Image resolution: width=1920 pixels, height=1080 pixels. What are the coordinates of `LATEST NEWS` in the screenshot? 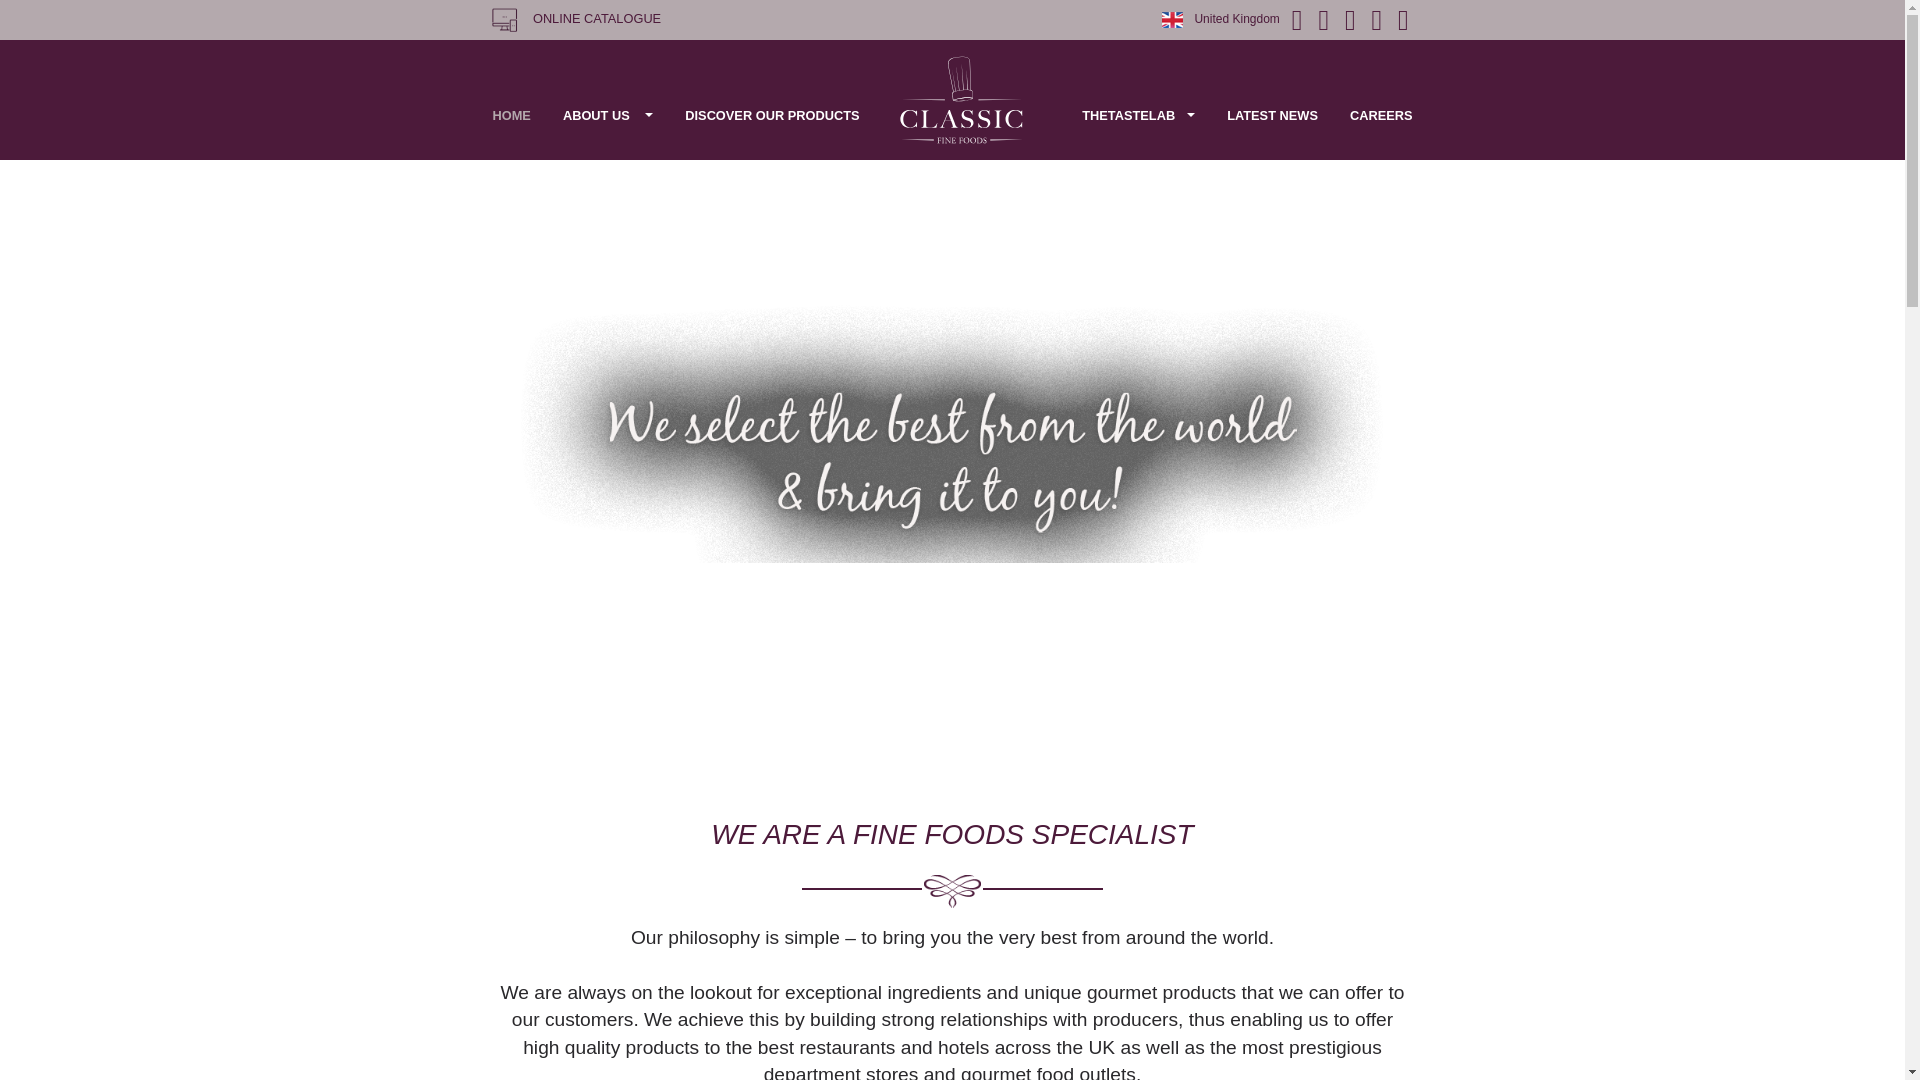 It's located at (1590, 162).